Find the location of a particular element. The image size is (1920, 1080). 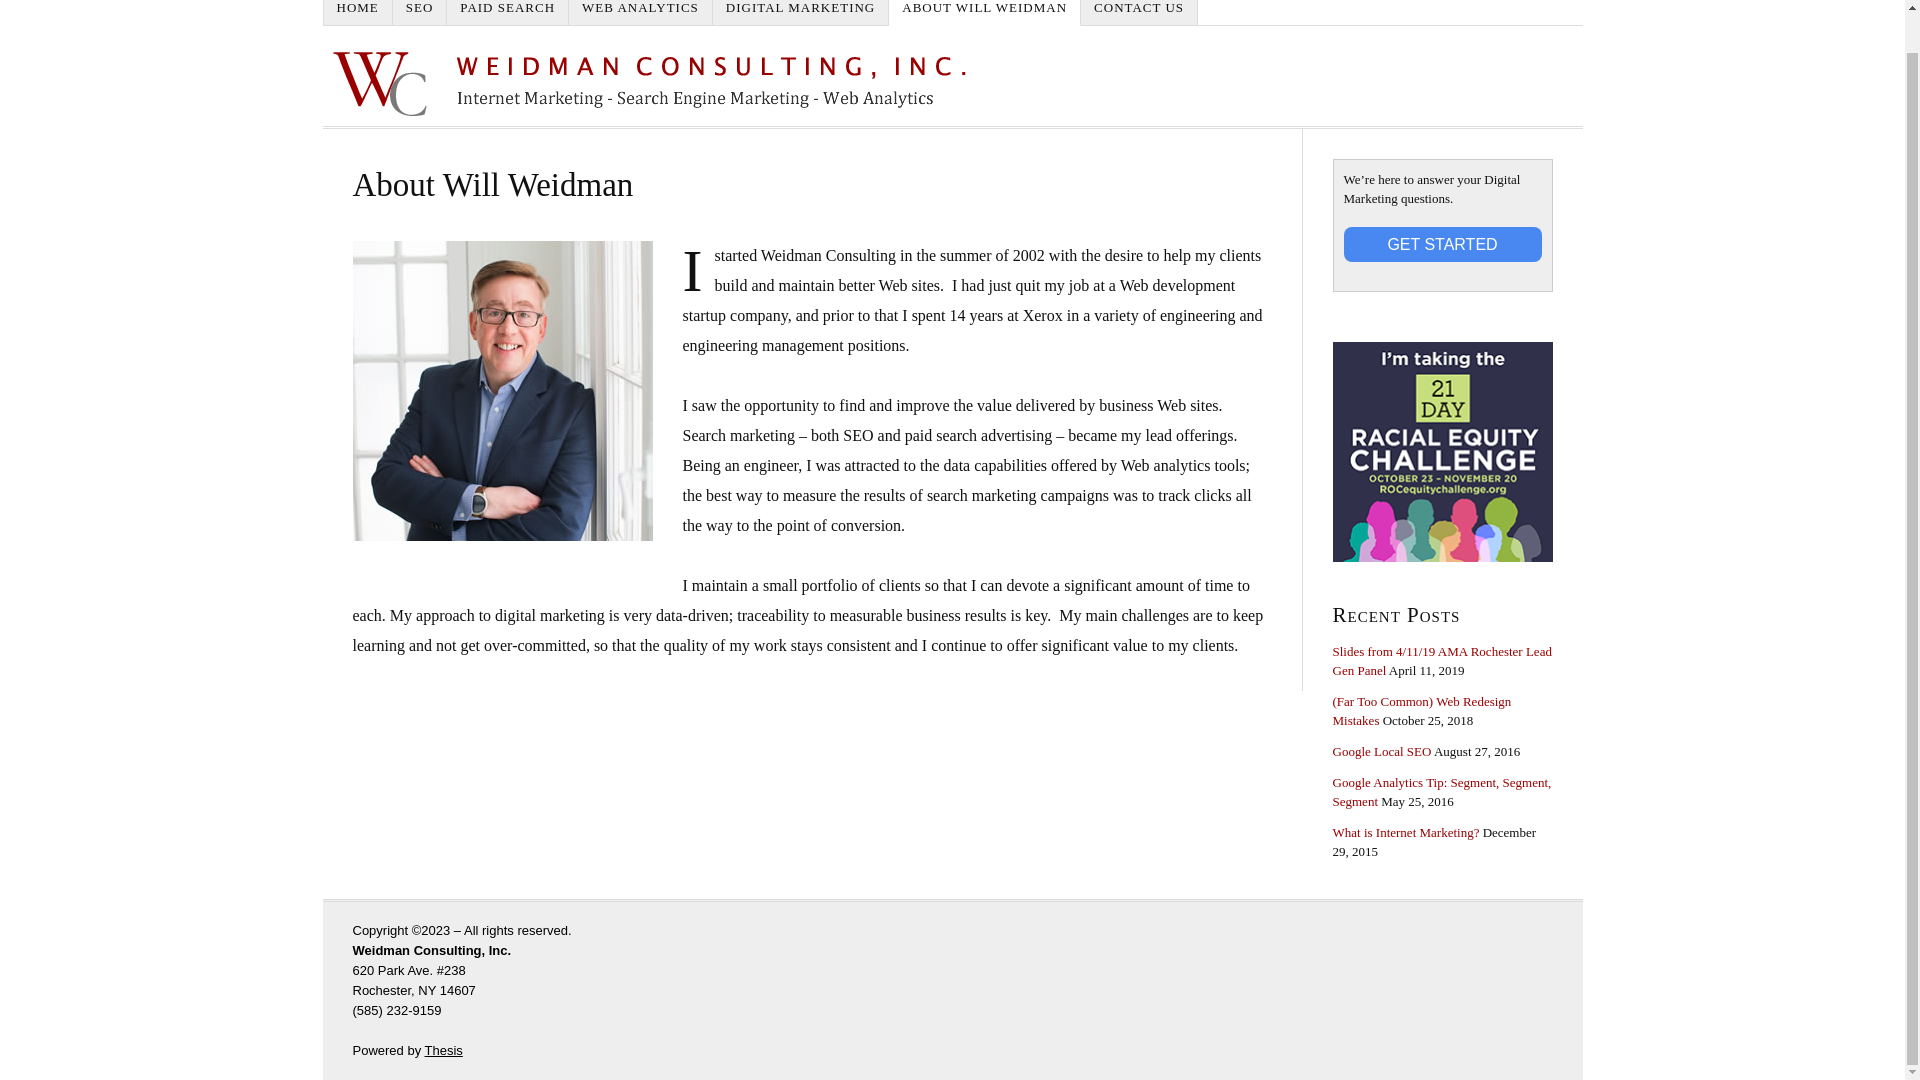

GET STARTED is located at coordinates (1442, 244).